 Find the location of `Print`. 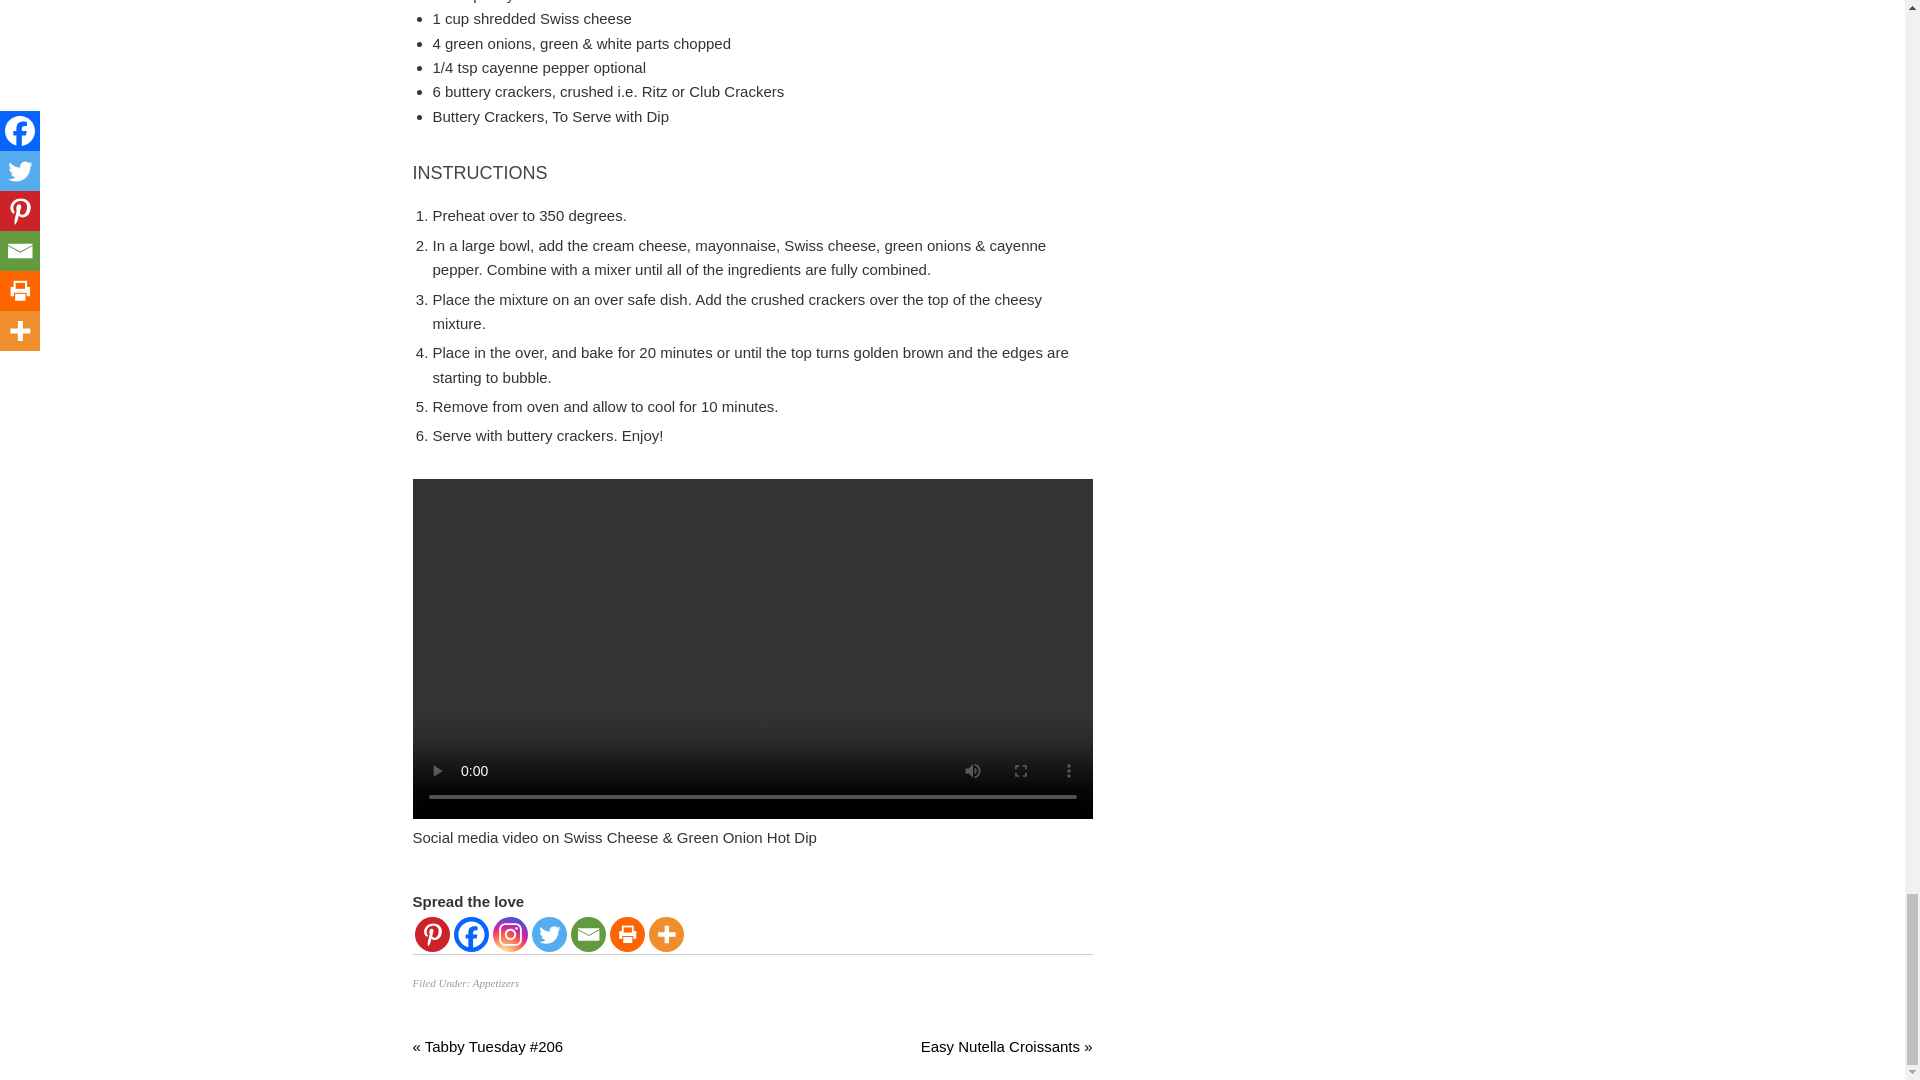

Print is located at coordinates (628, 934).